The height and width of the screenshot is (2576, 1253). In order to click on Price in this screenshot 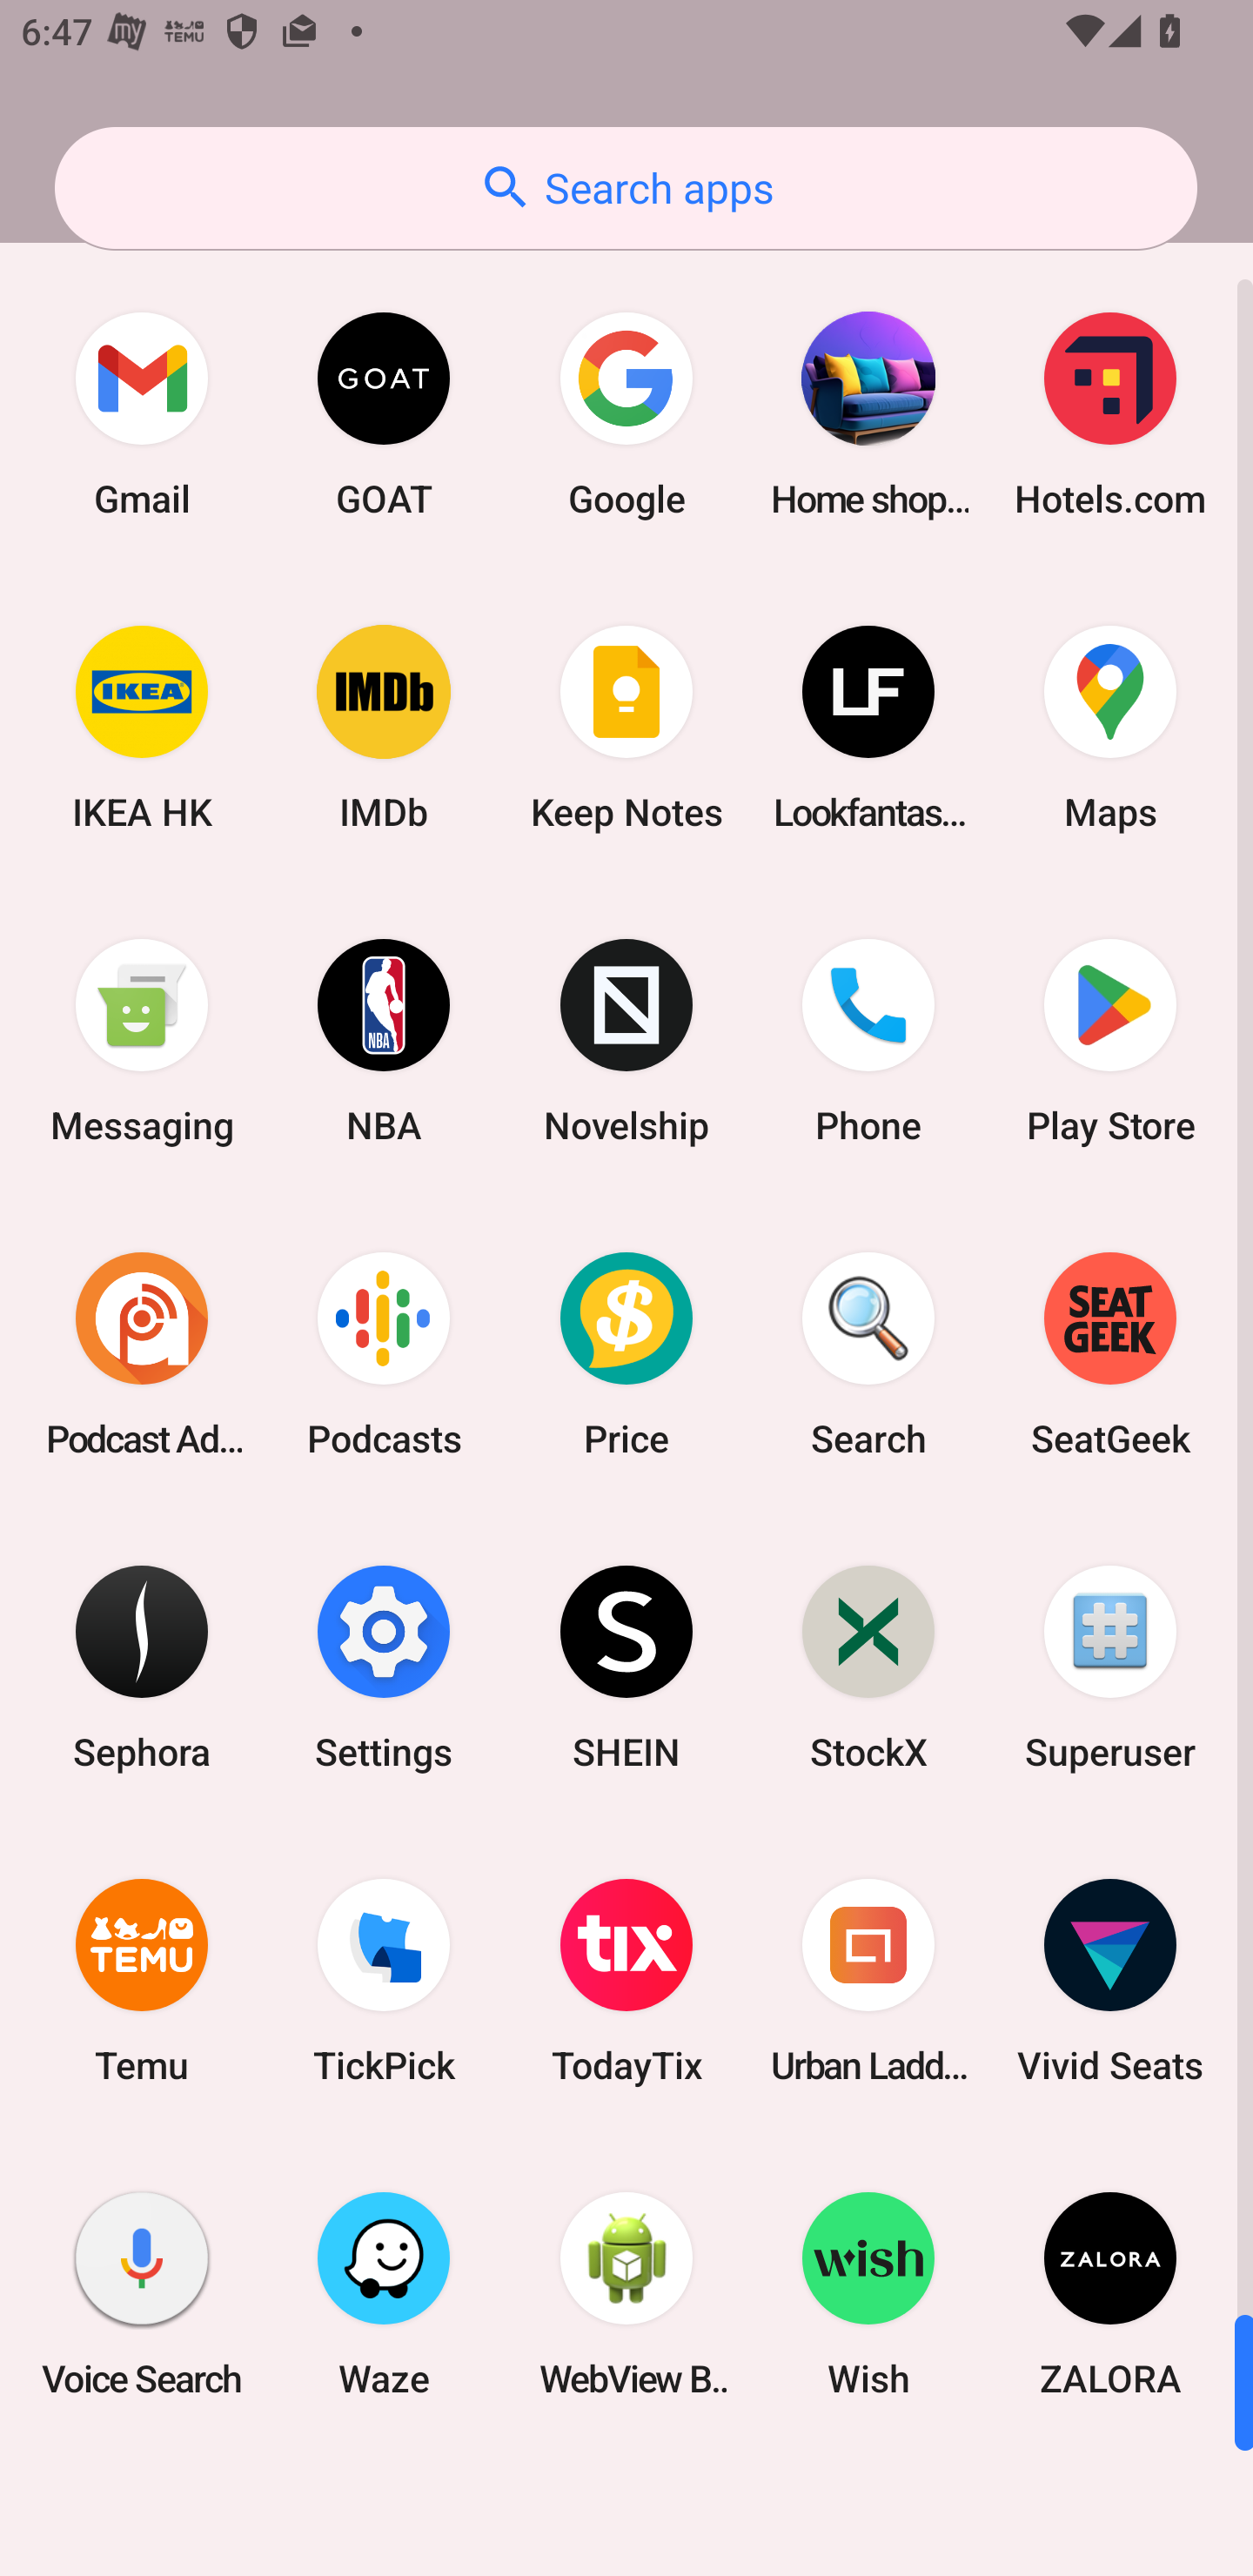, I will do `click(626, 1353)`.